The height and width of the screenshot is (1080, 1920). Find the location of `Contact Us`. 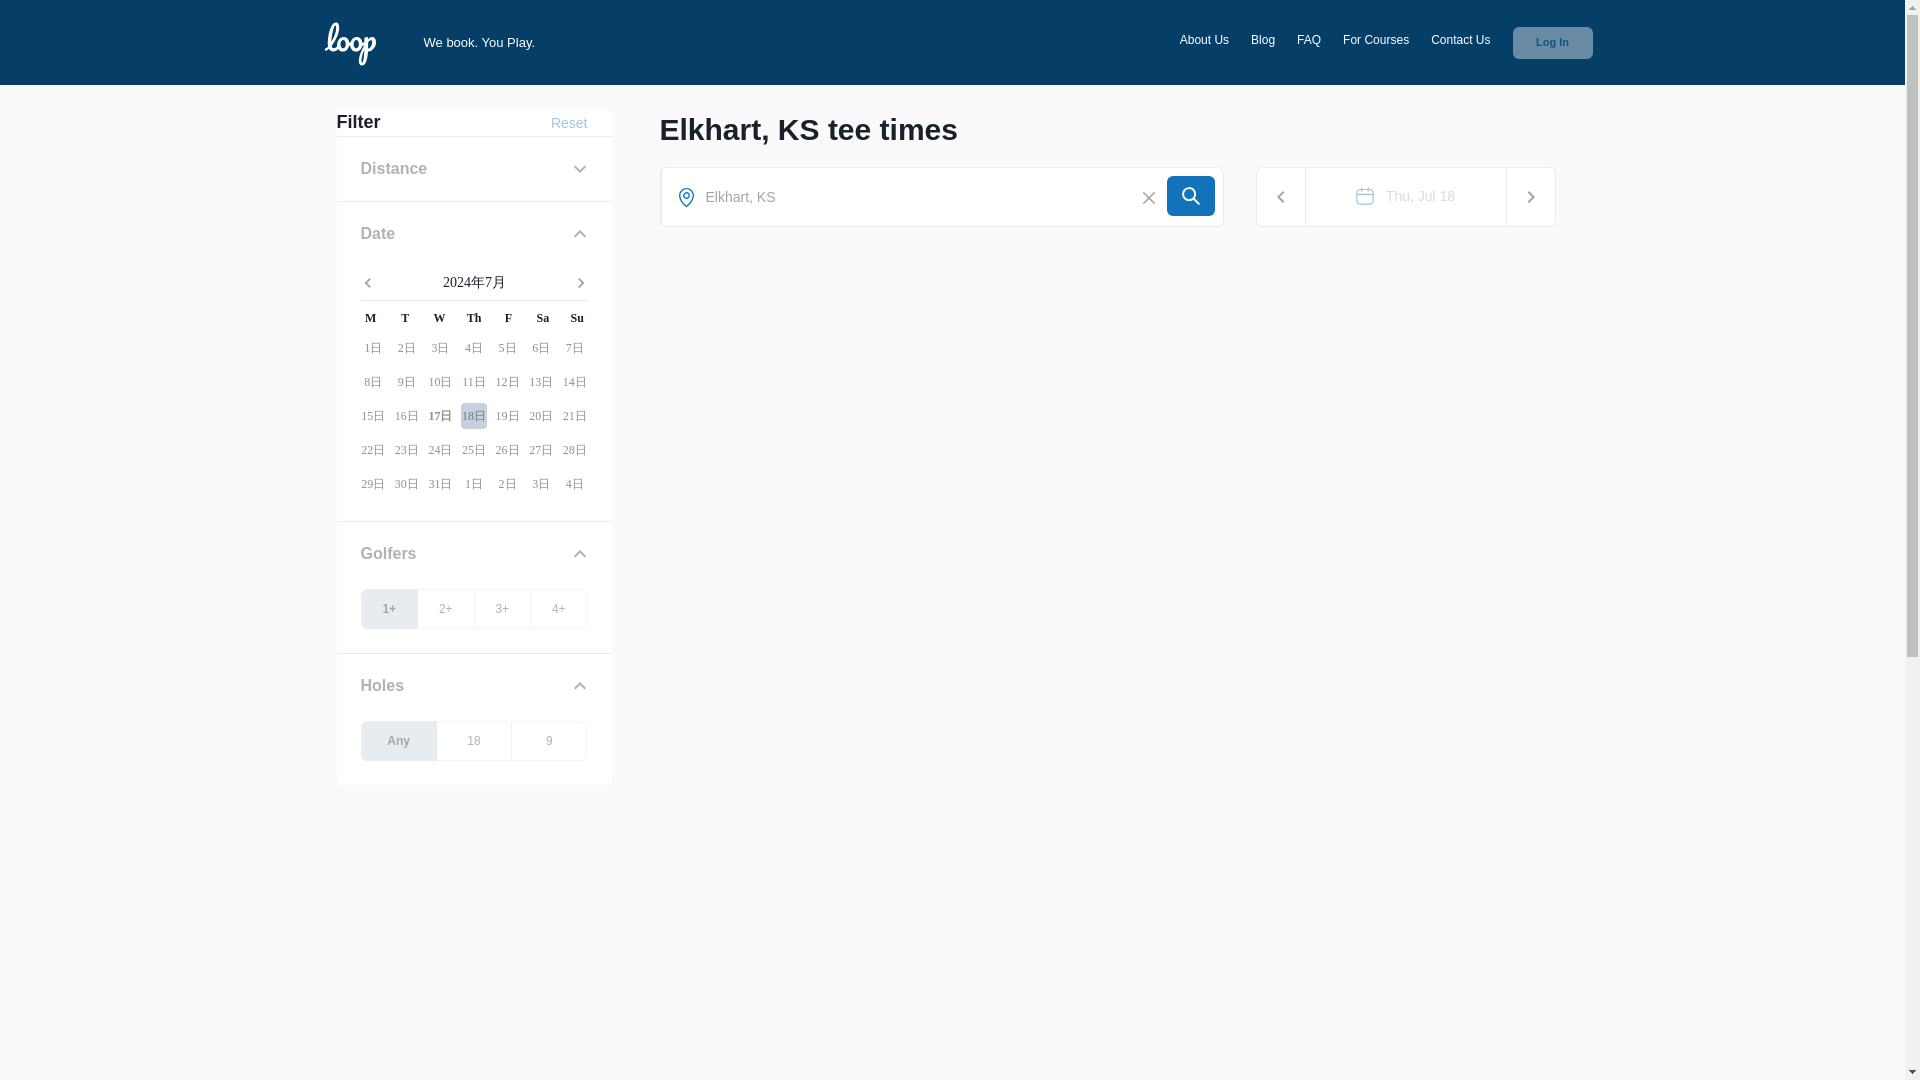

Contact Us is located at coordinates (1460, 42).